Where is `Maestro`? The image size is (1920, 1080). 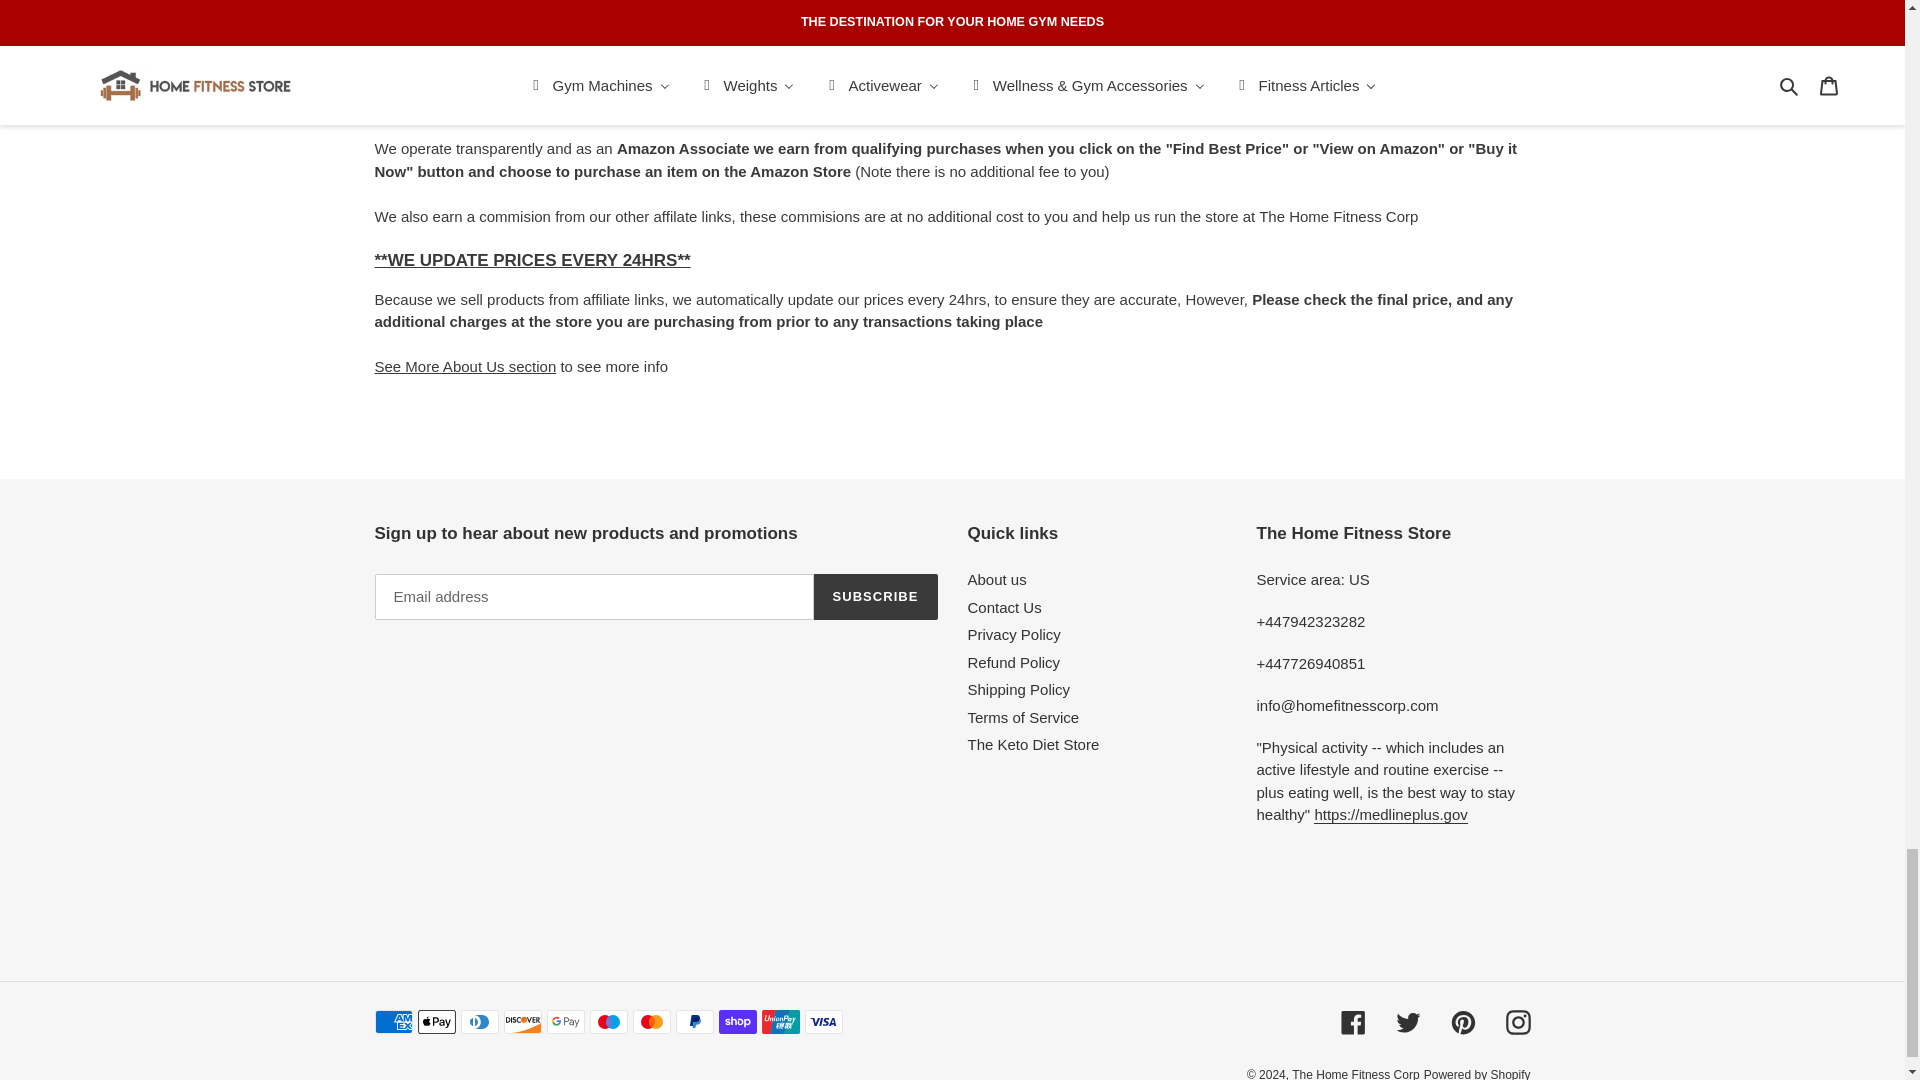 Maestro is located at coordinates (608, 1021).